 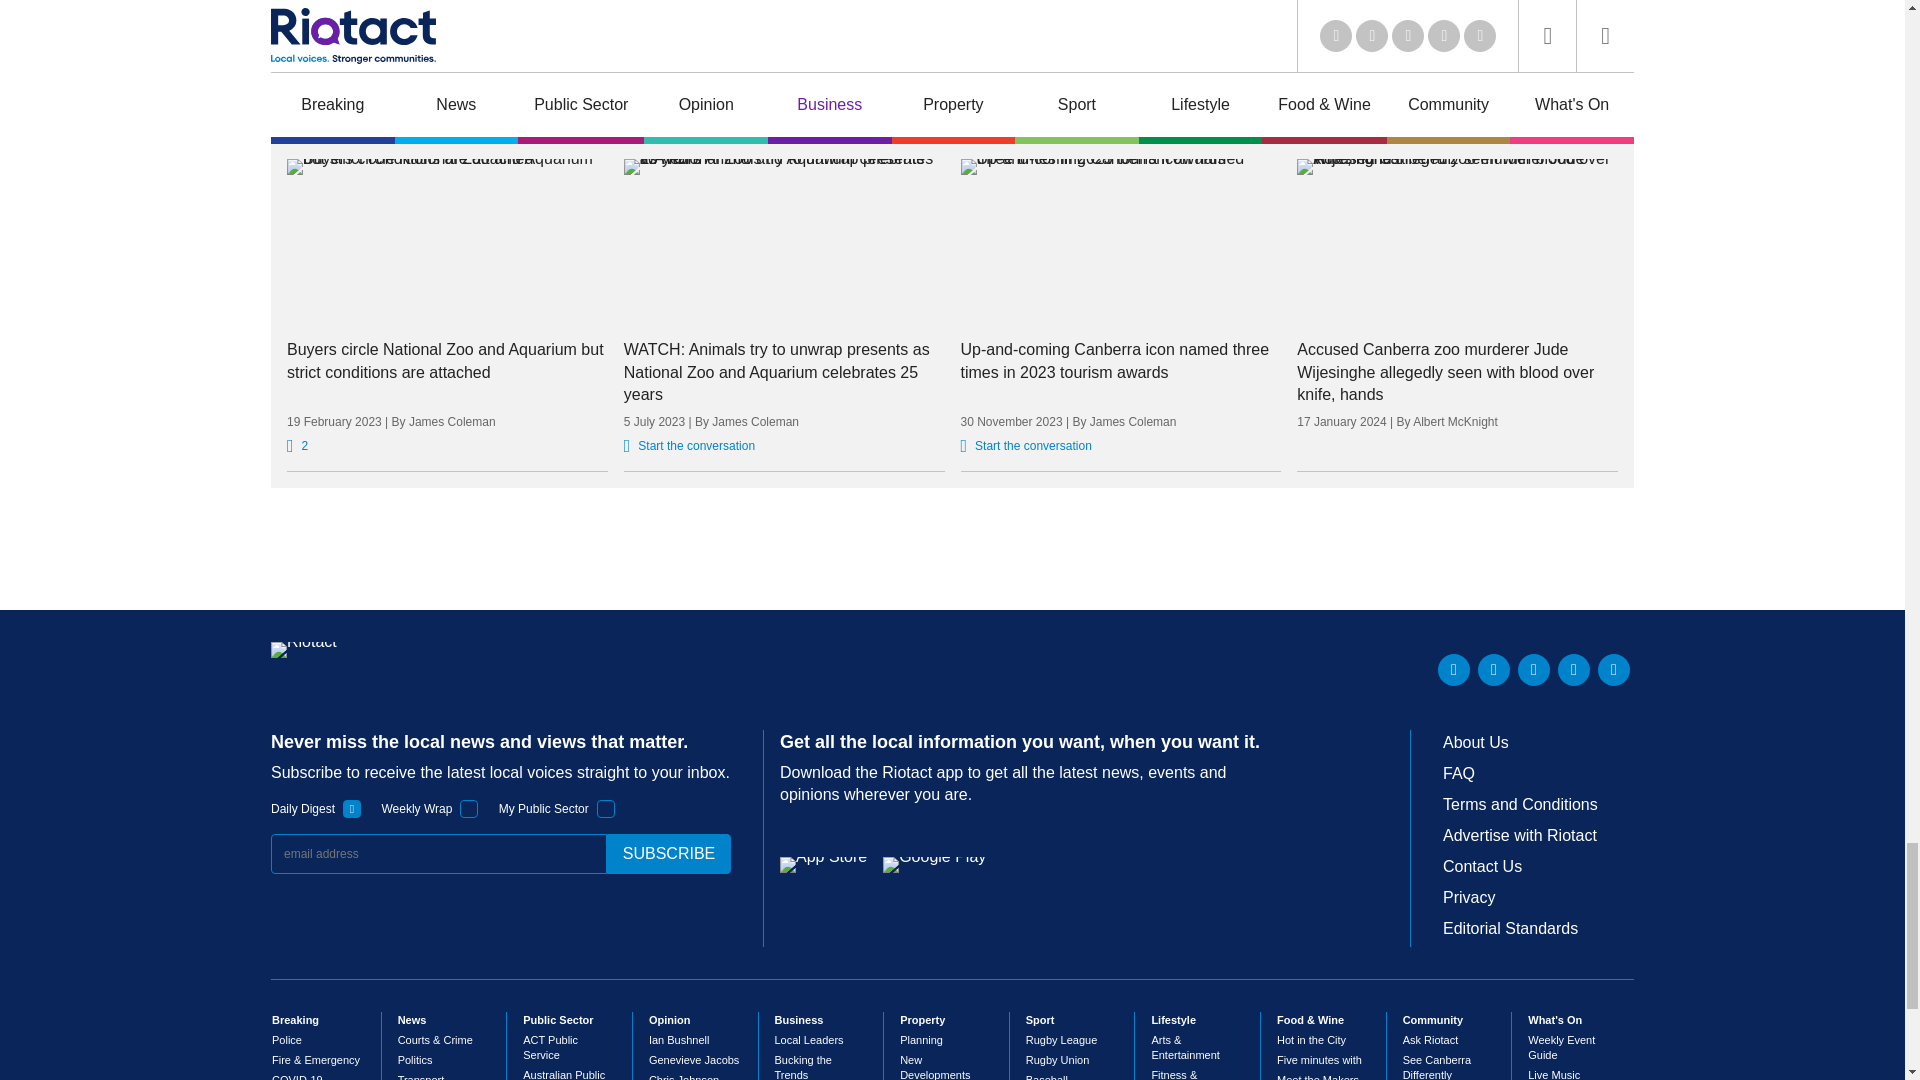 I want to click on subscribe, so click(x=668, y=853).